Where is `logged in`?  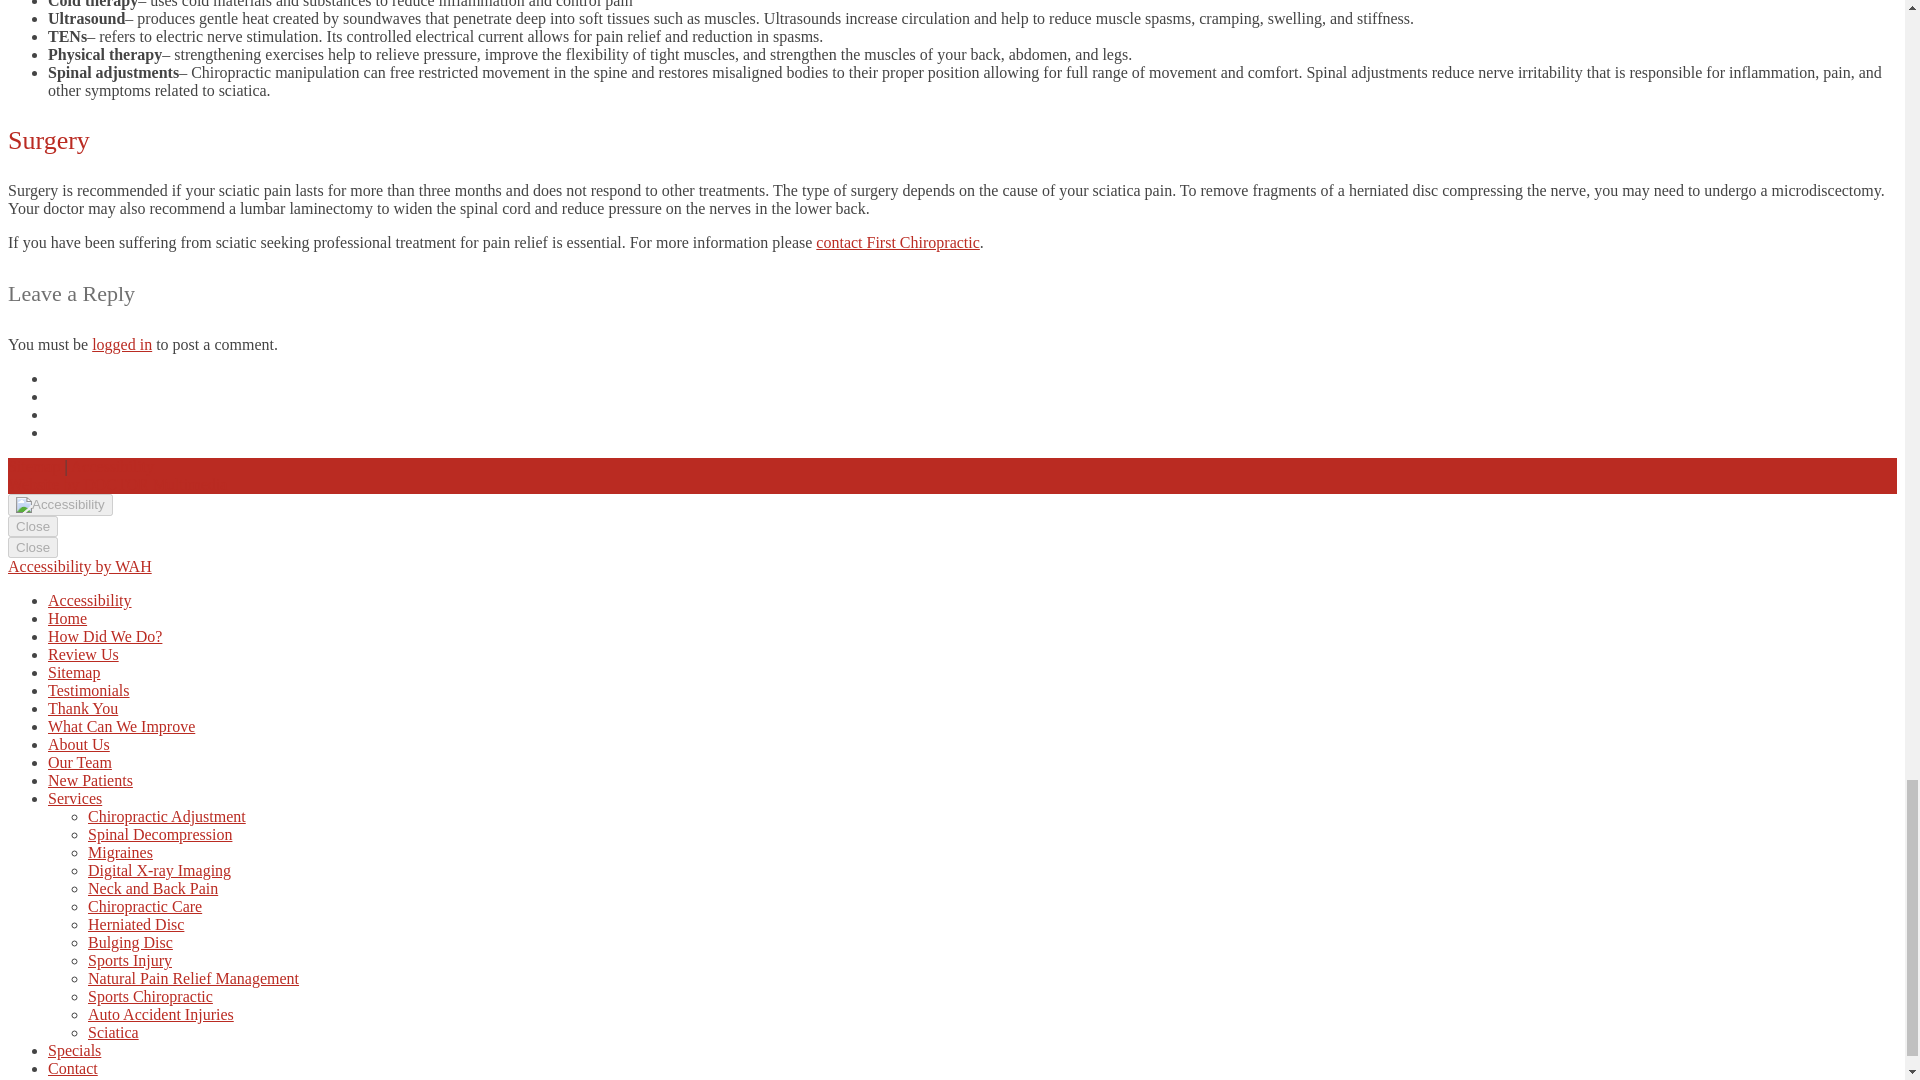
logged in is located at coordinates (122, 344).